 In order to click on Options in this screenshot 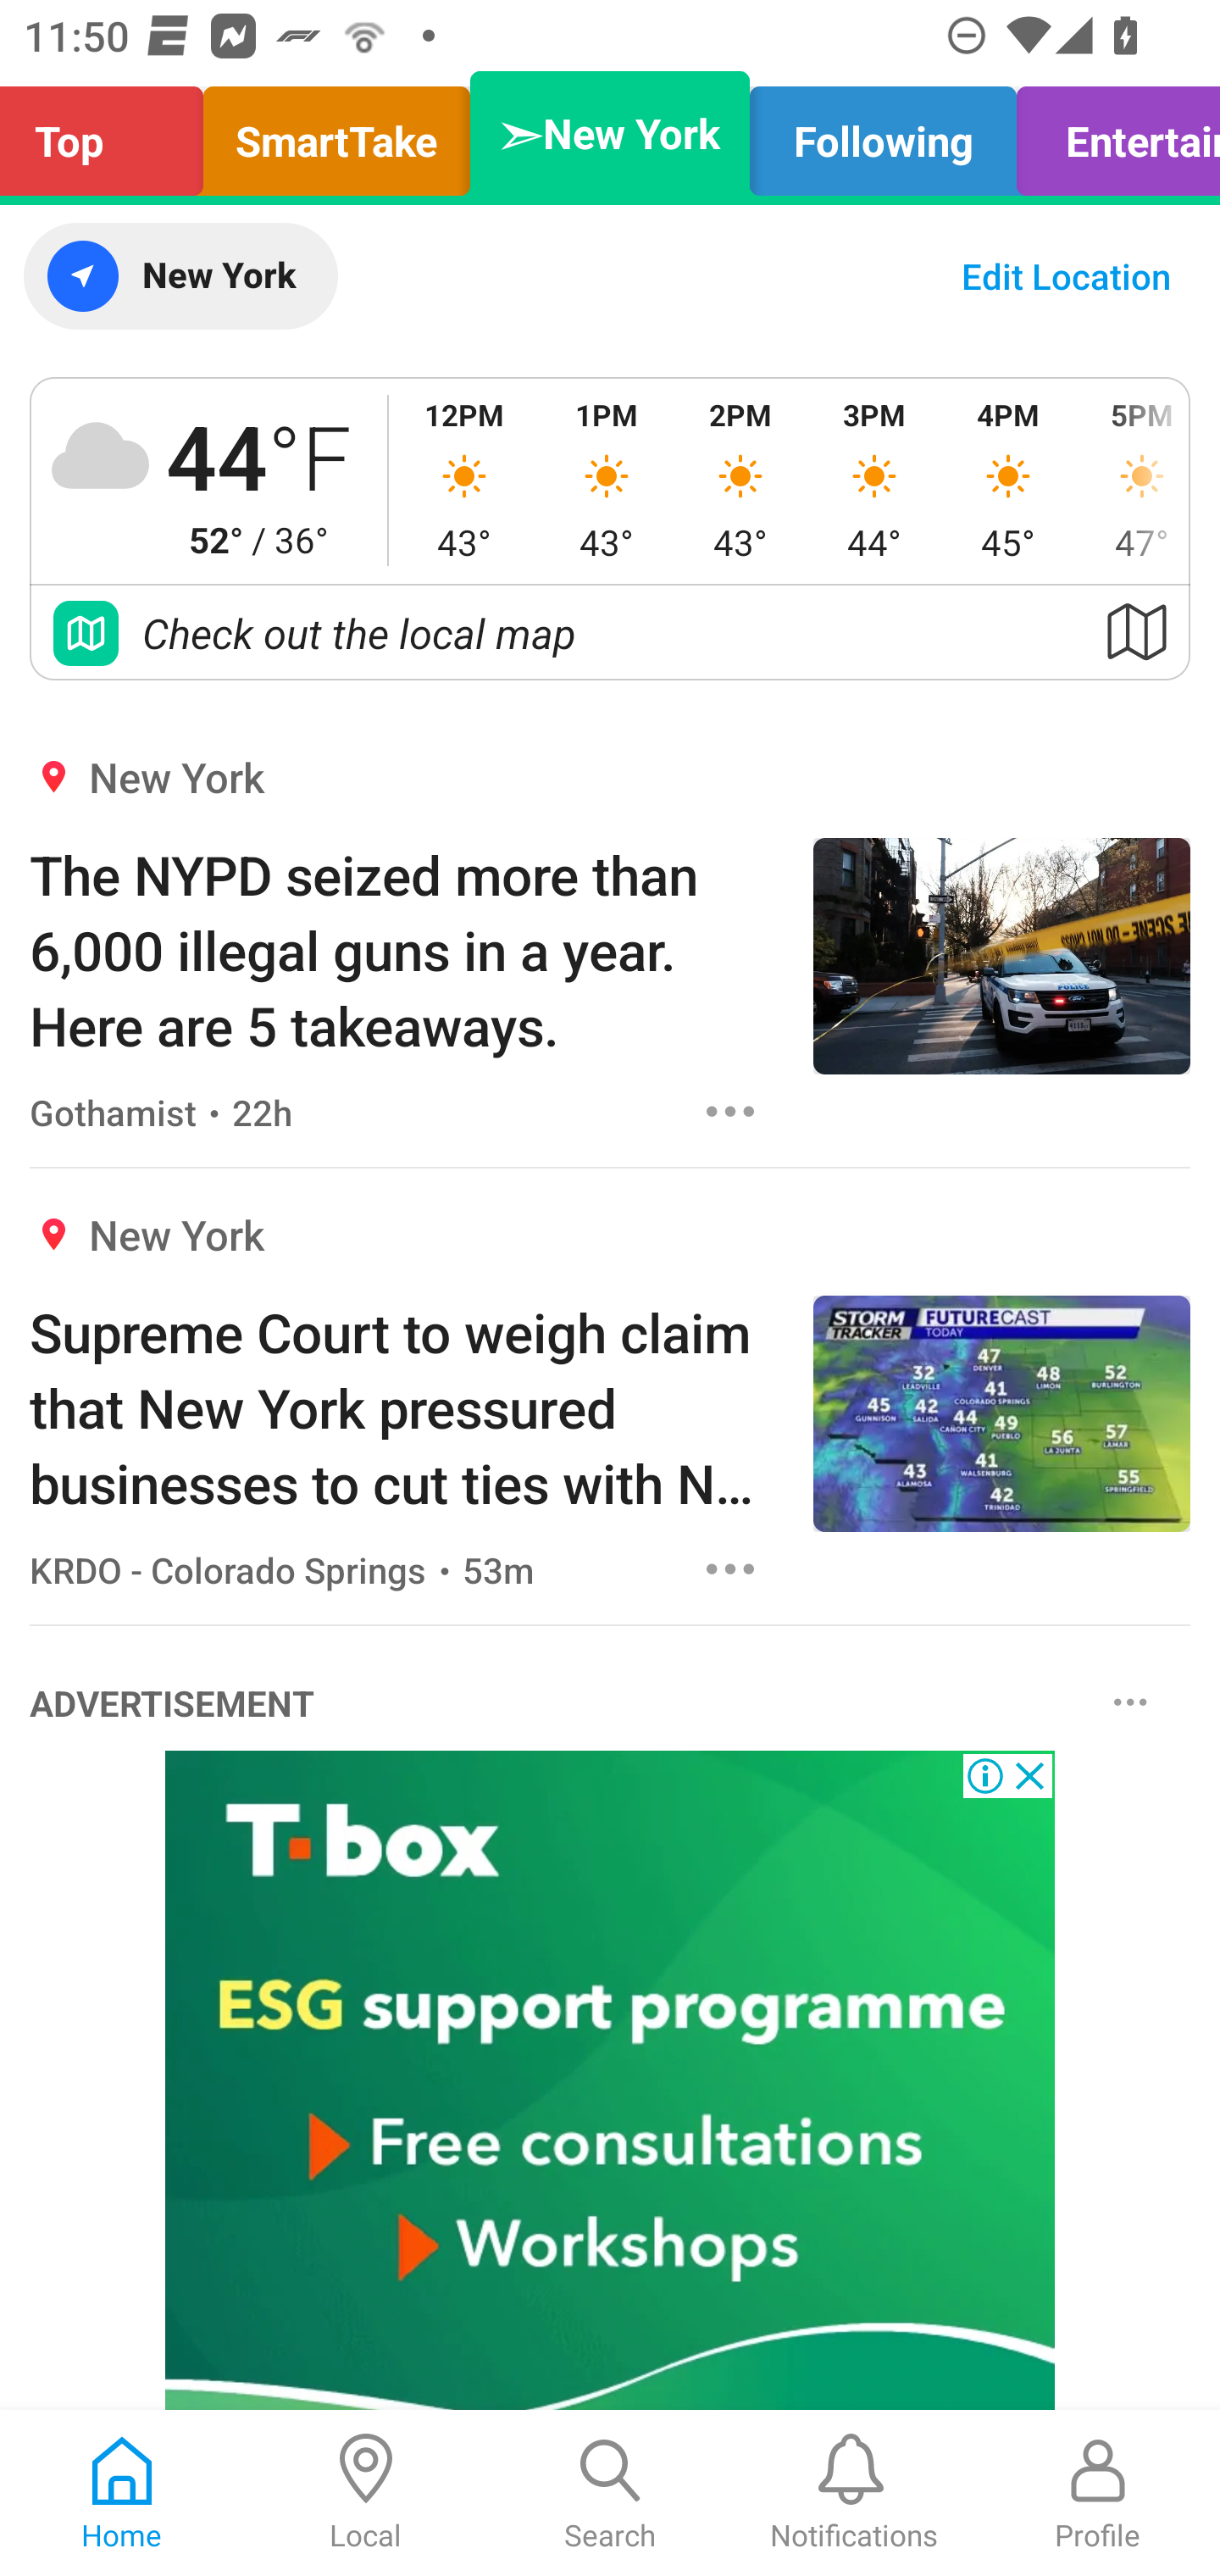, I will do `click(730, 1111)`.